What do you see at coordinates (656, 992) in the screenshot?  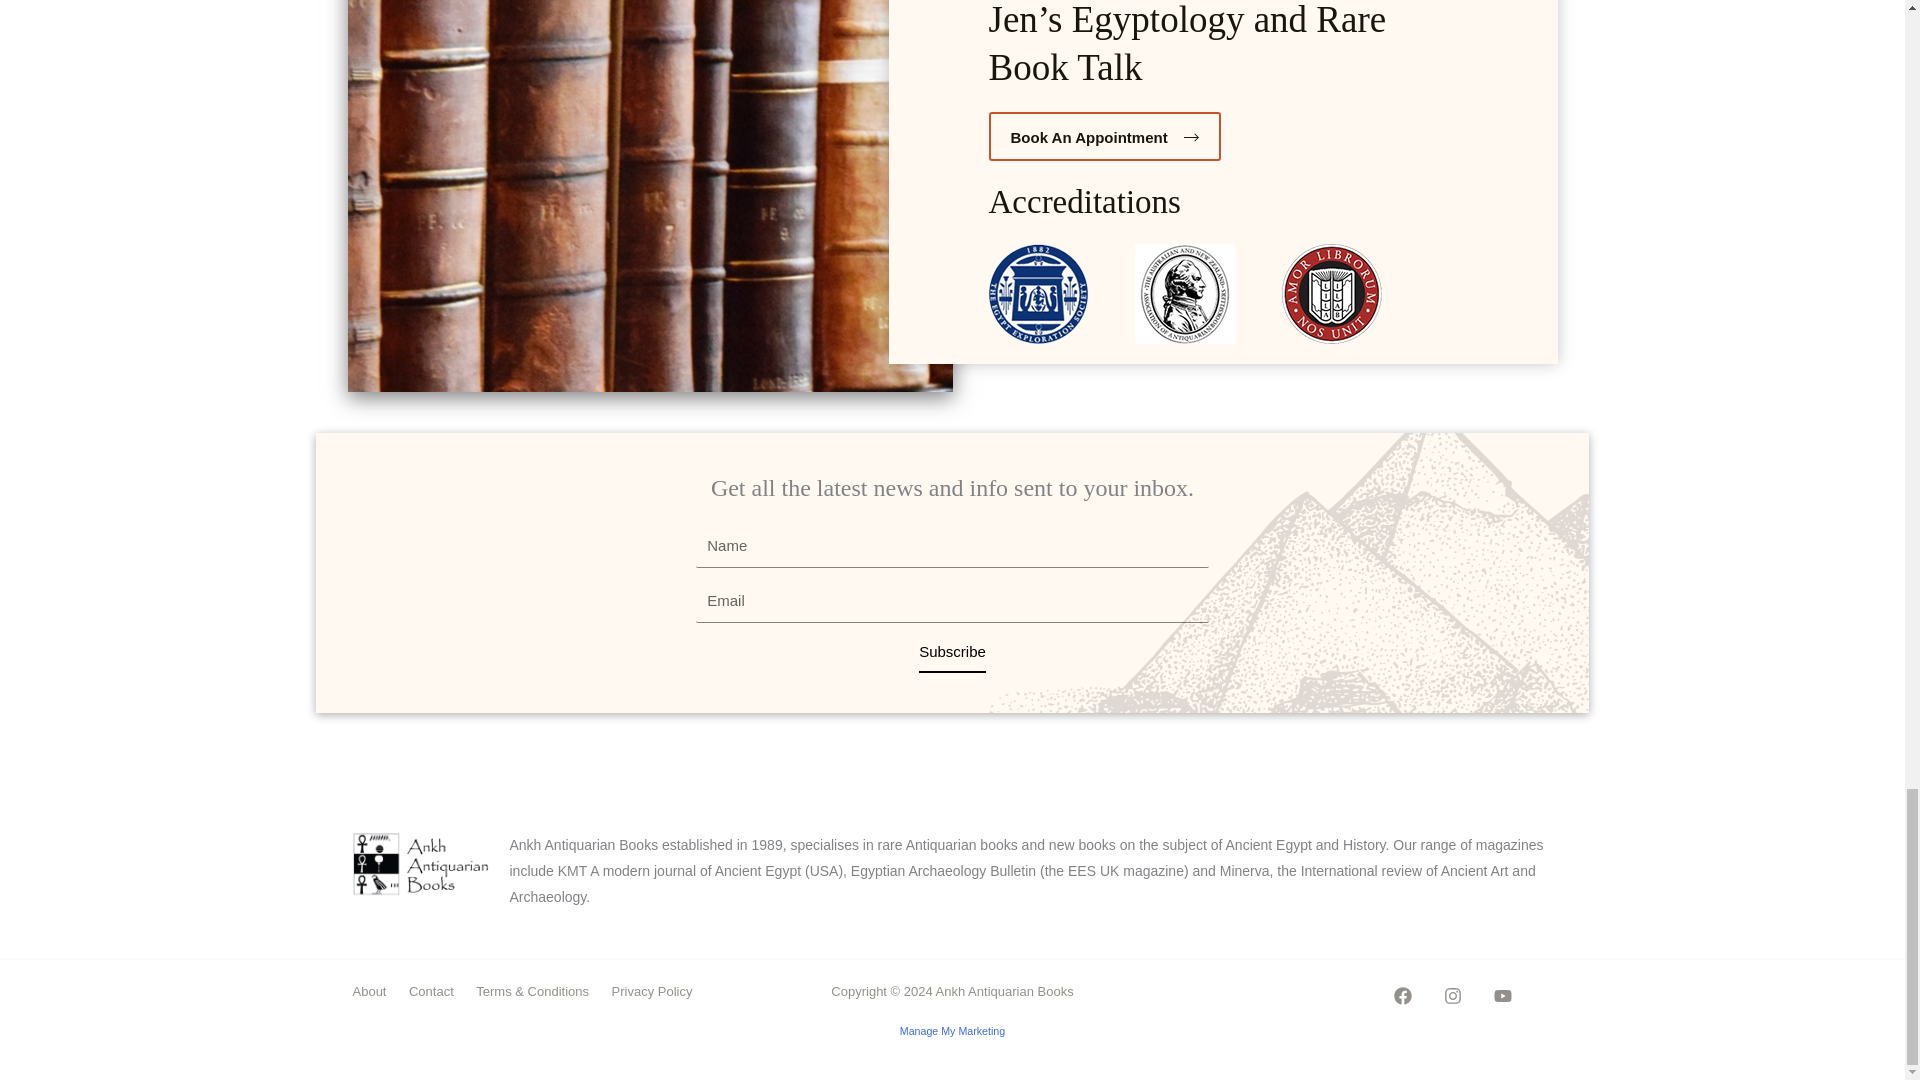 I see `Privacy Policy` at bounding box center [656, 992].